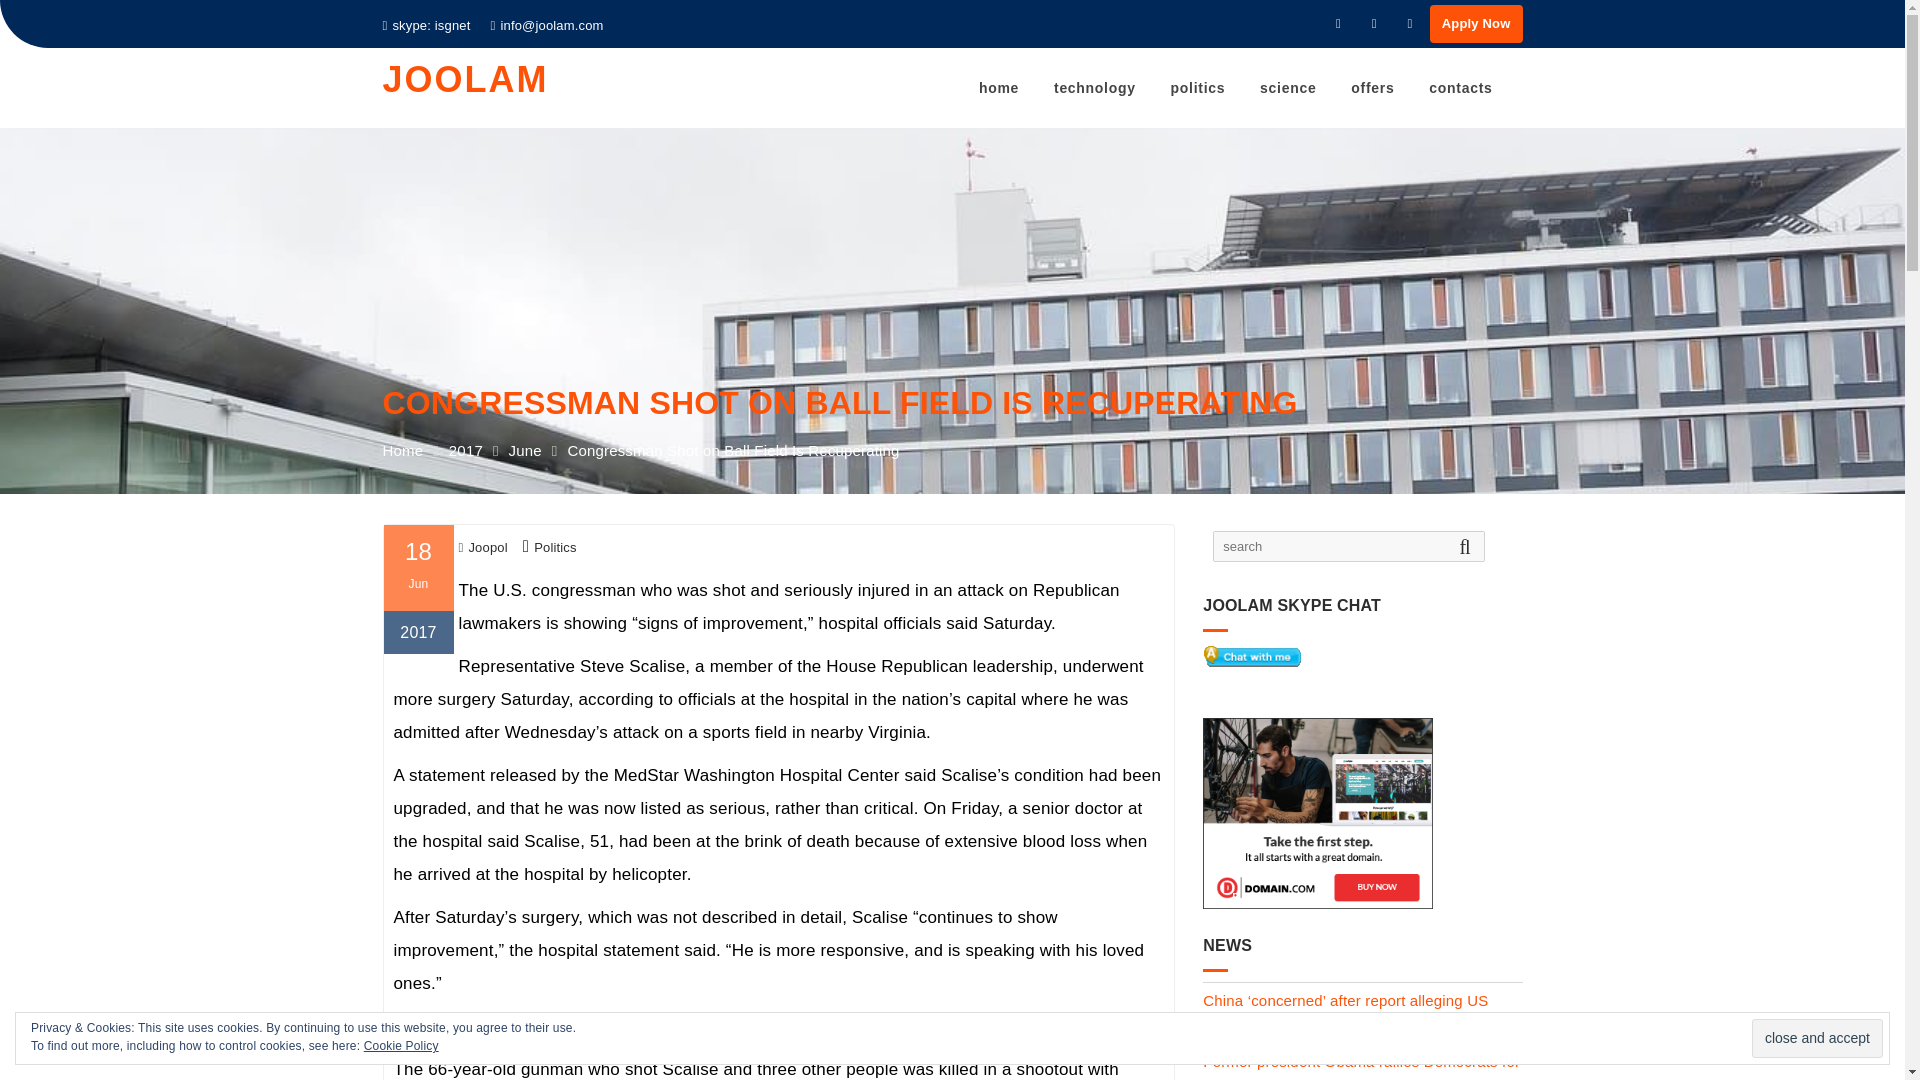 The image size is (1920, 1080). I want to click on science, so click(1287, 88).